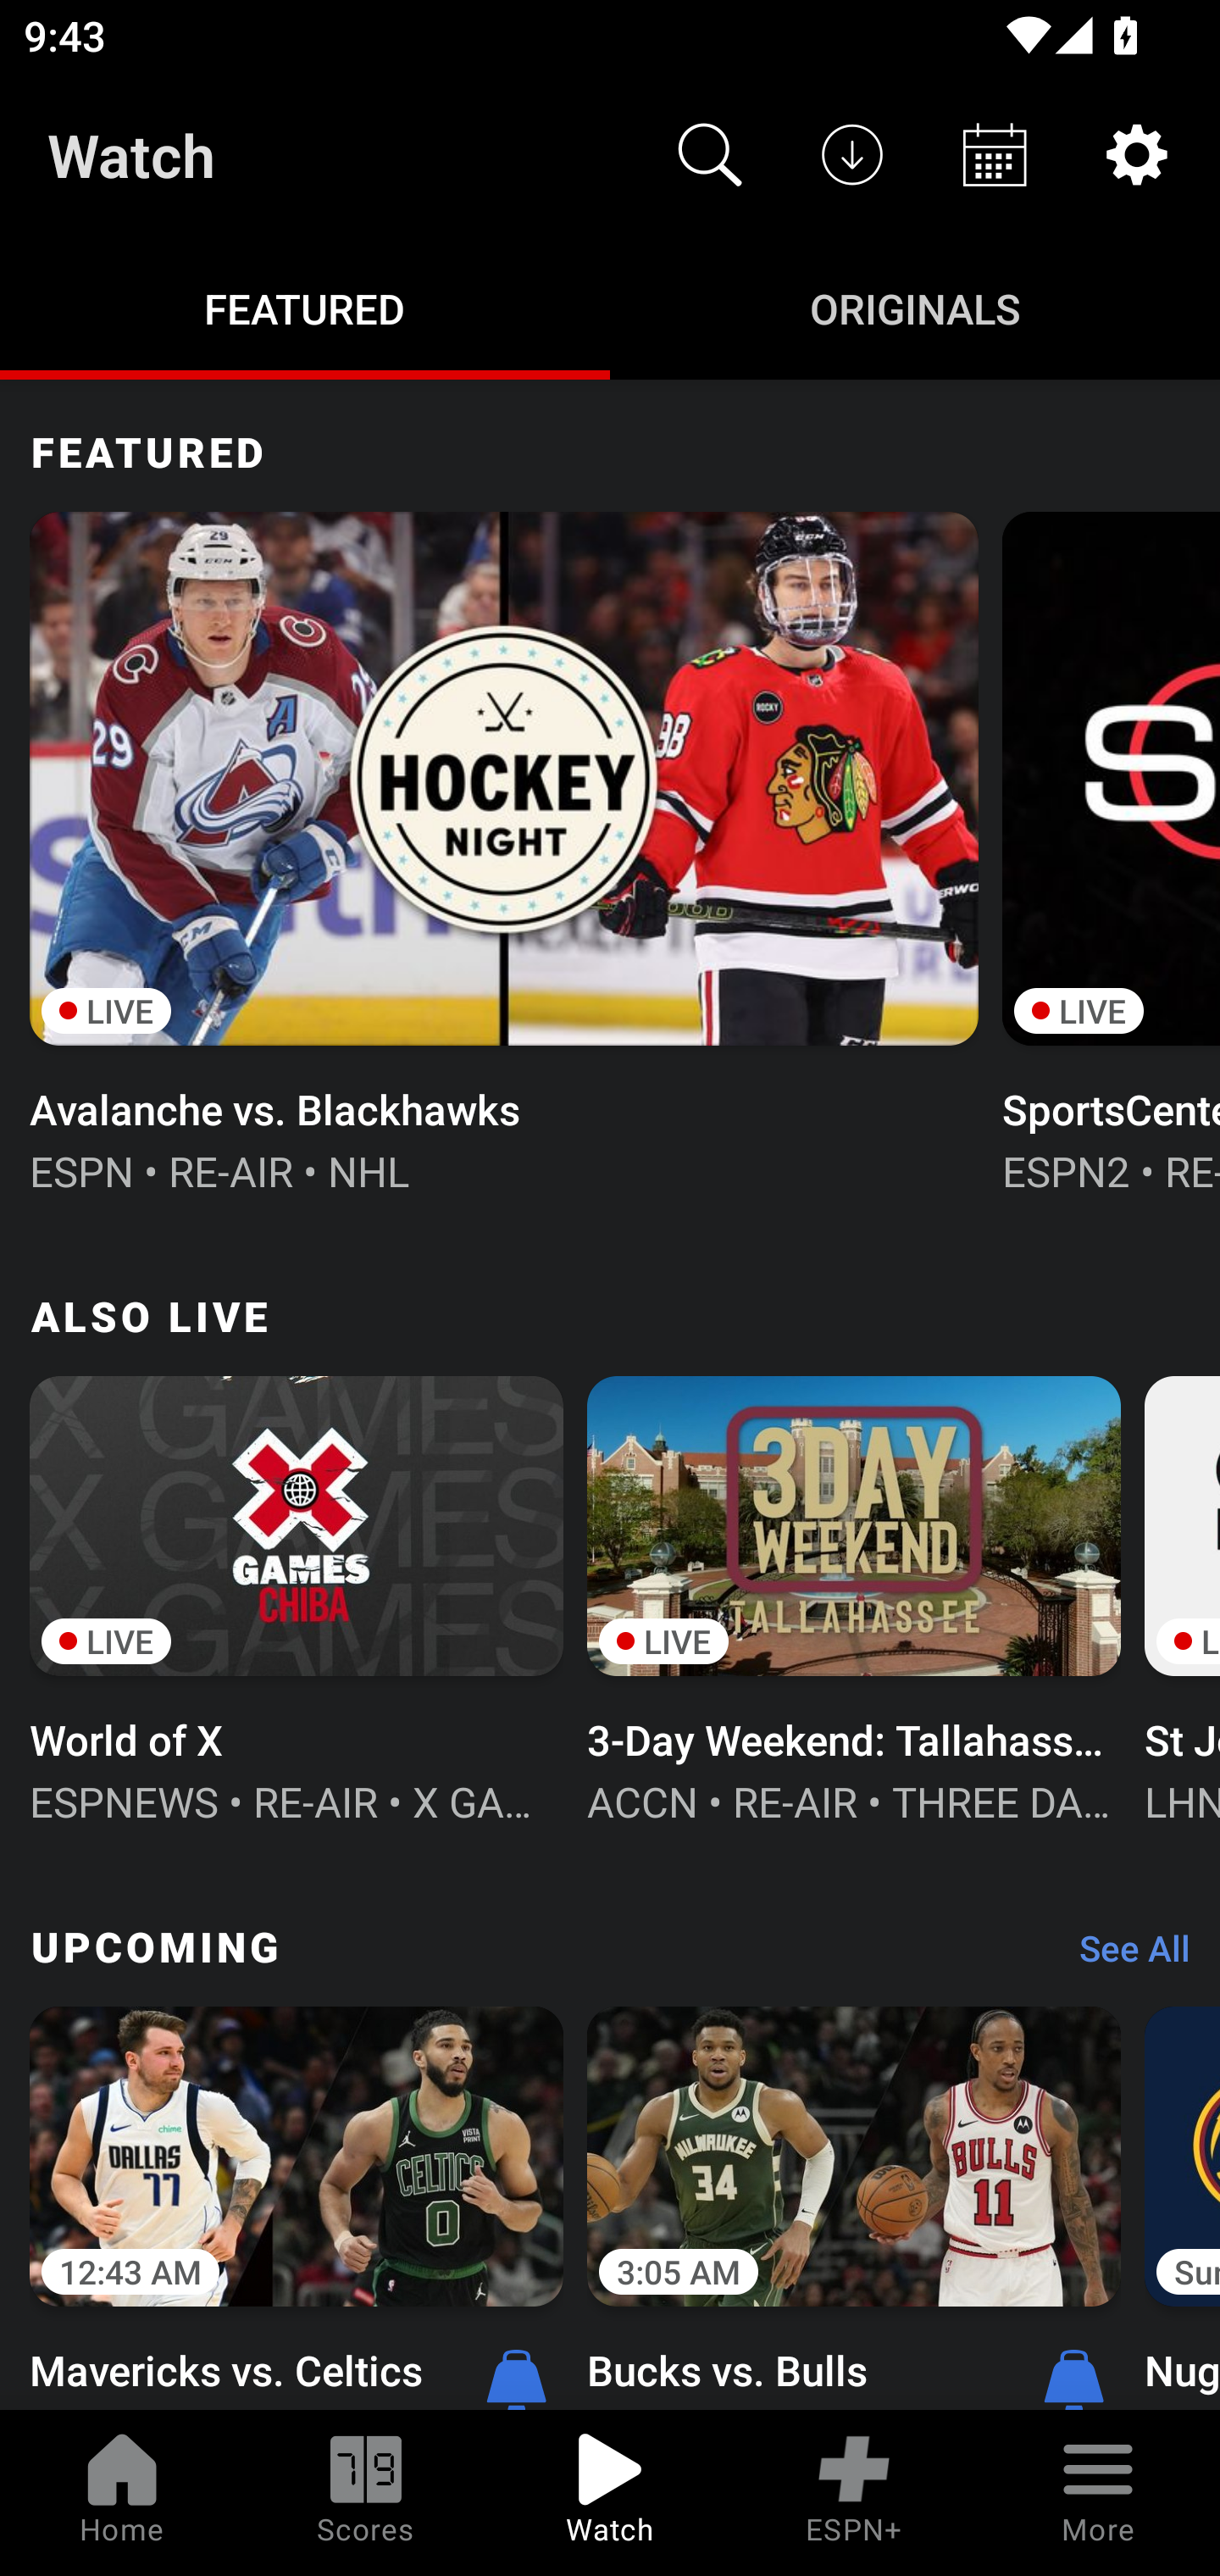  I want to click on Search, so click(710, 154).